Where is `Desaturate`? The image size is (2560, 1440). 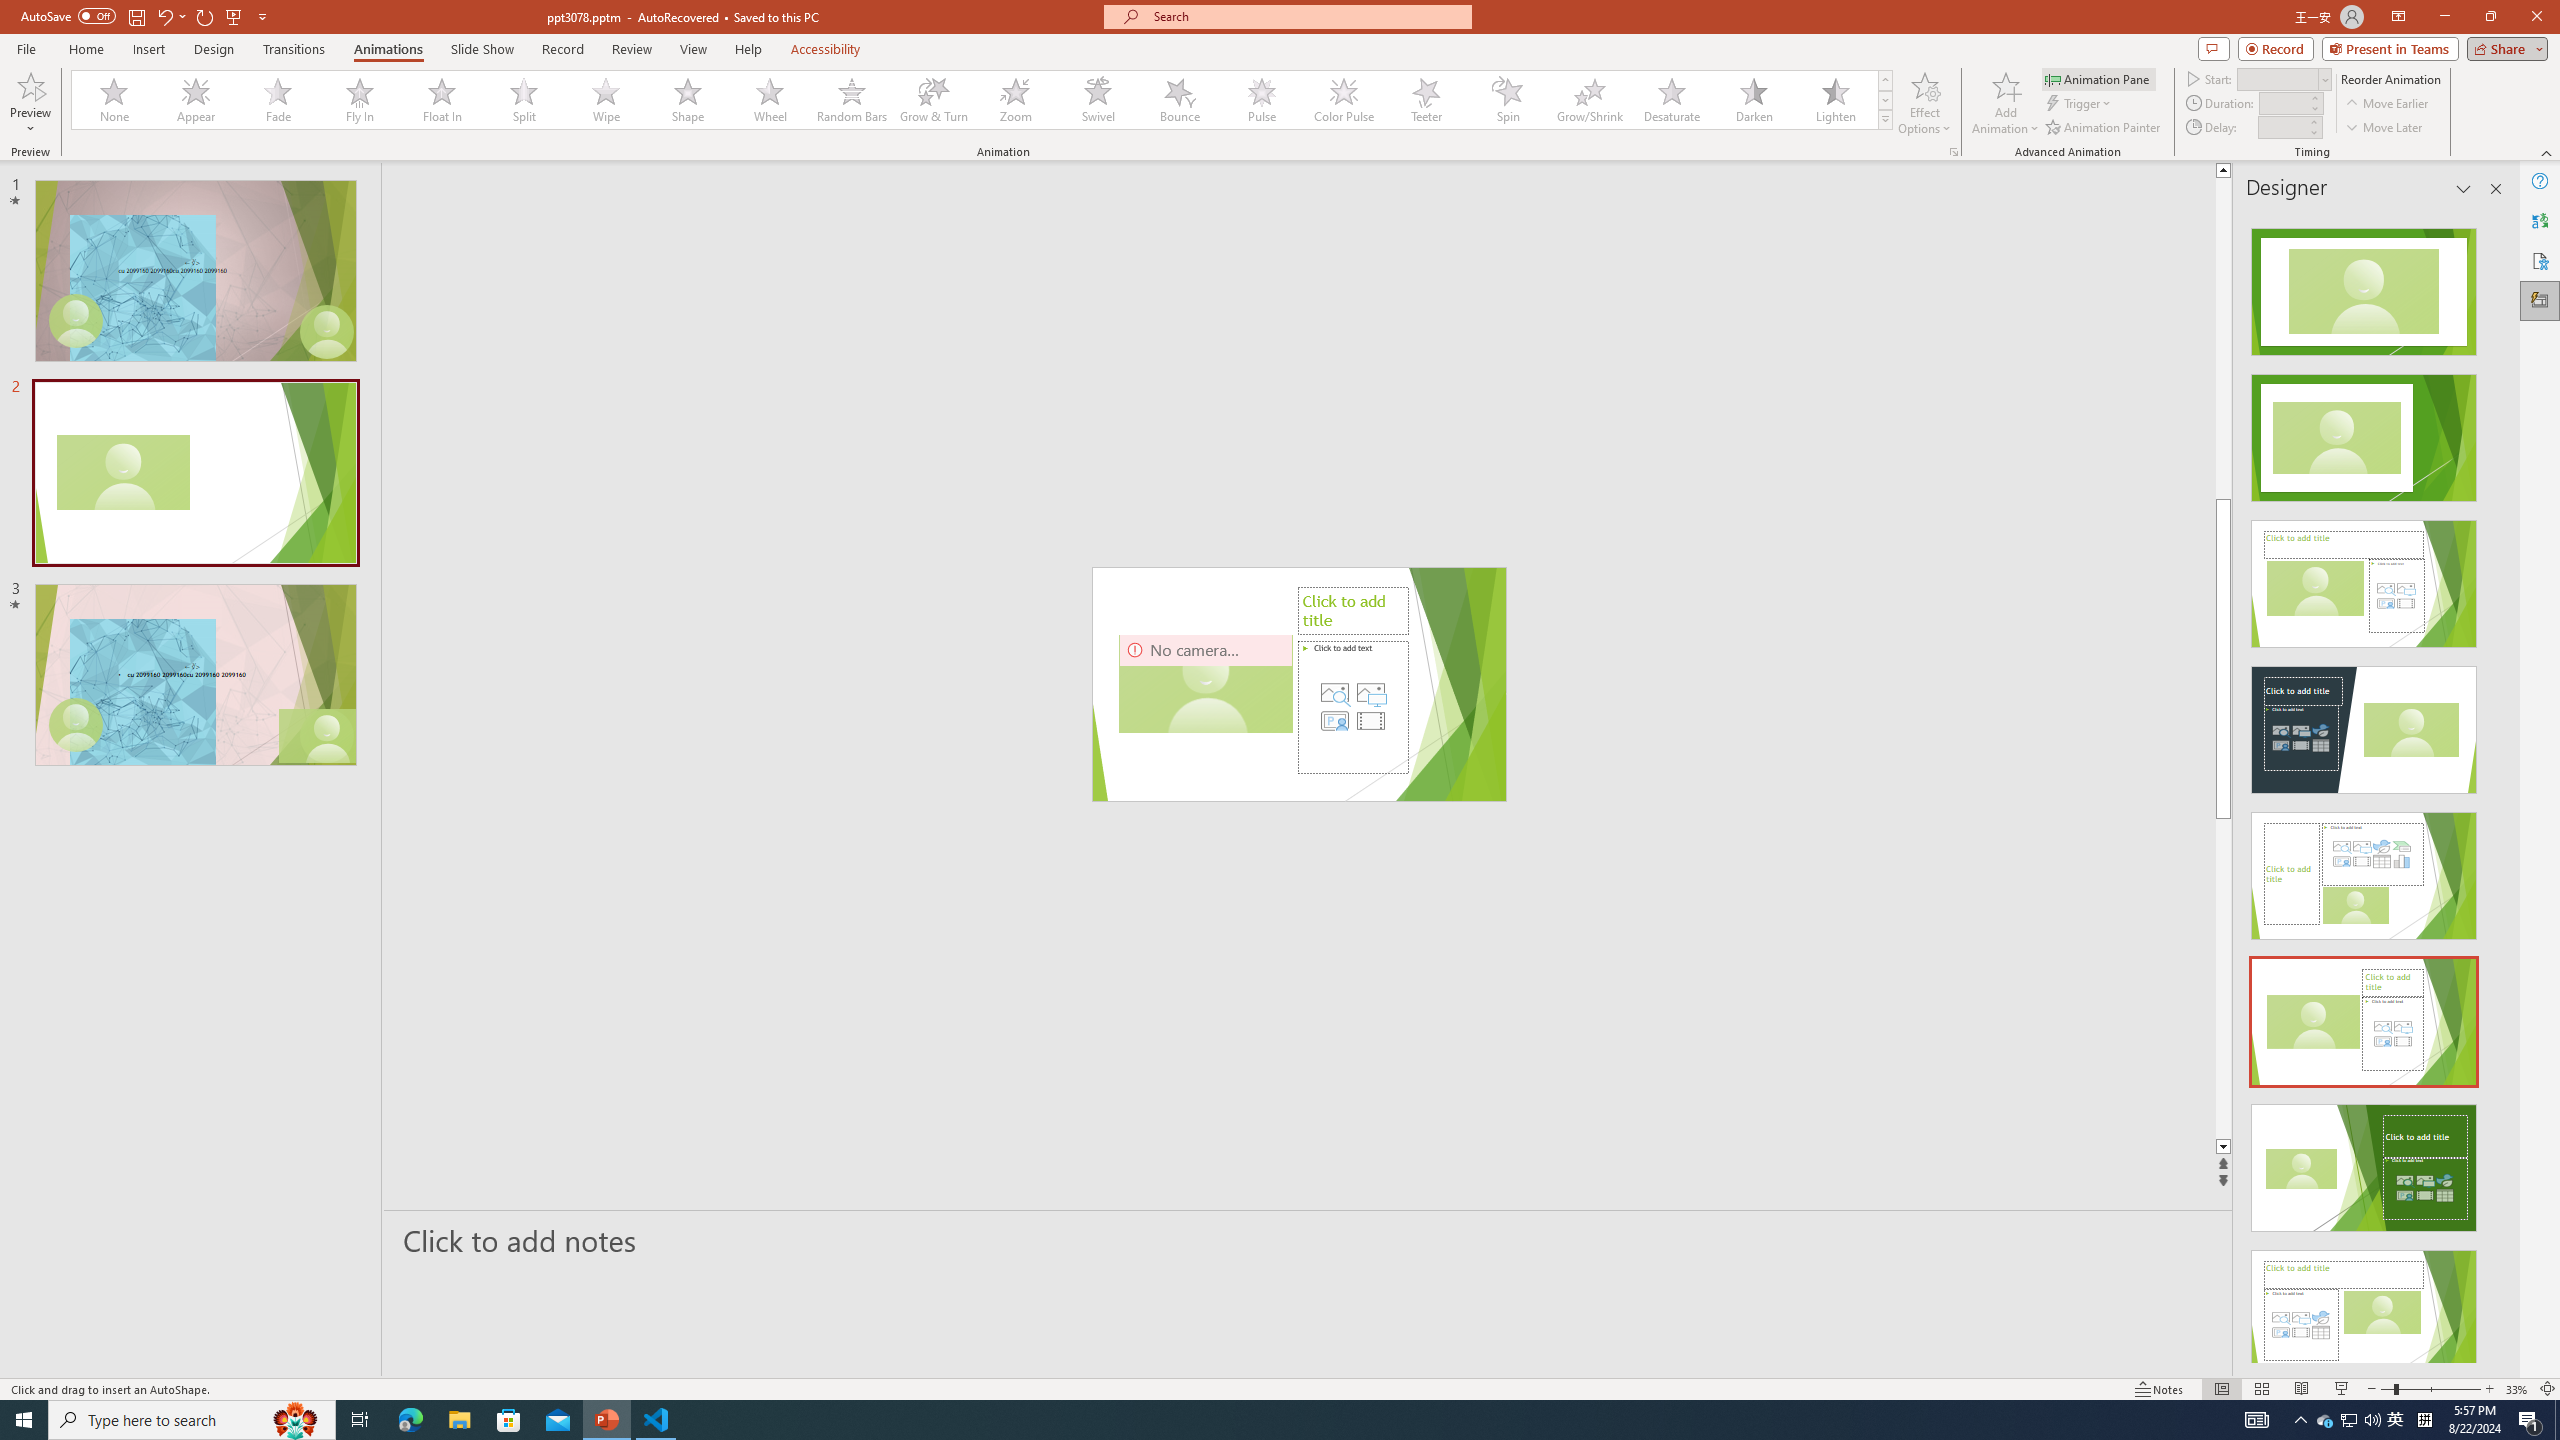
Desaturate is located at coordinates (1671, 100).